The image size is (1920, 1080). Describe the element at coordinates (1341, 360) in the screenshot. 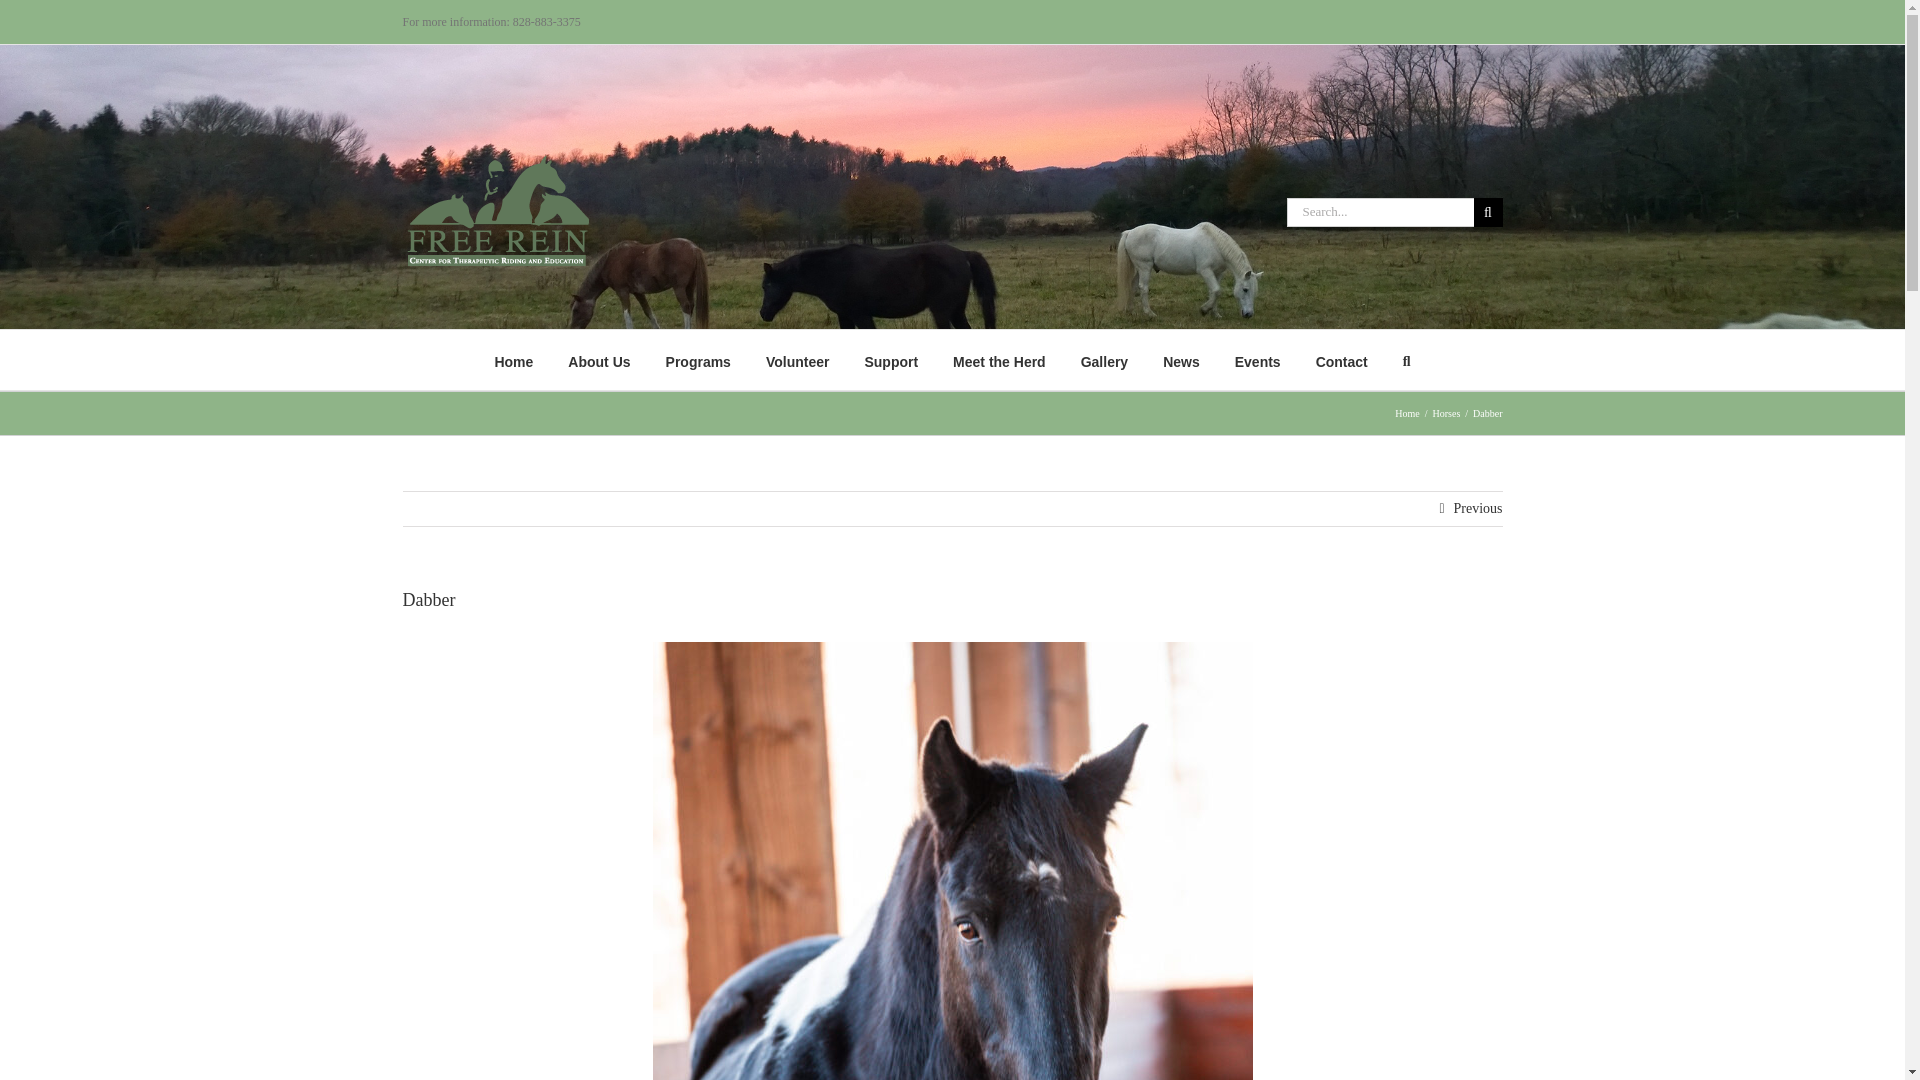

I see `Contact` at that location.